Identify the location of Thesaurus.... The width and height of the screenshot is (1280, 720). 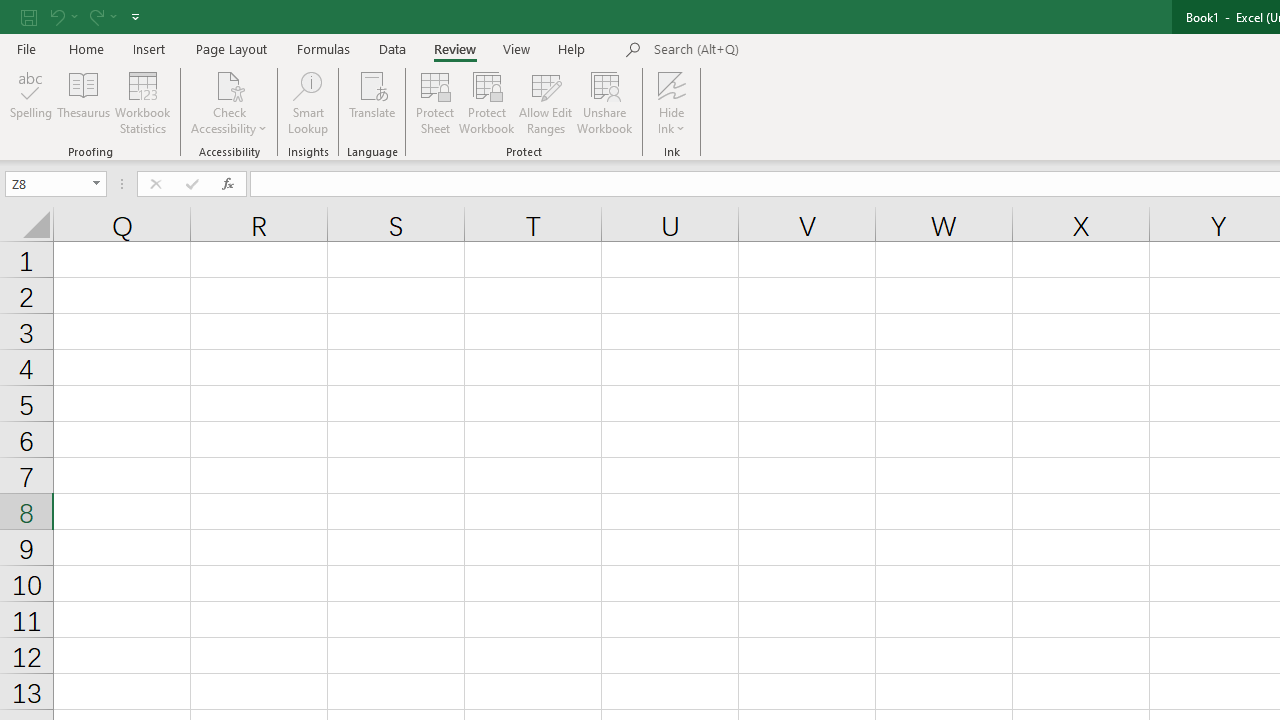
(84, 102).